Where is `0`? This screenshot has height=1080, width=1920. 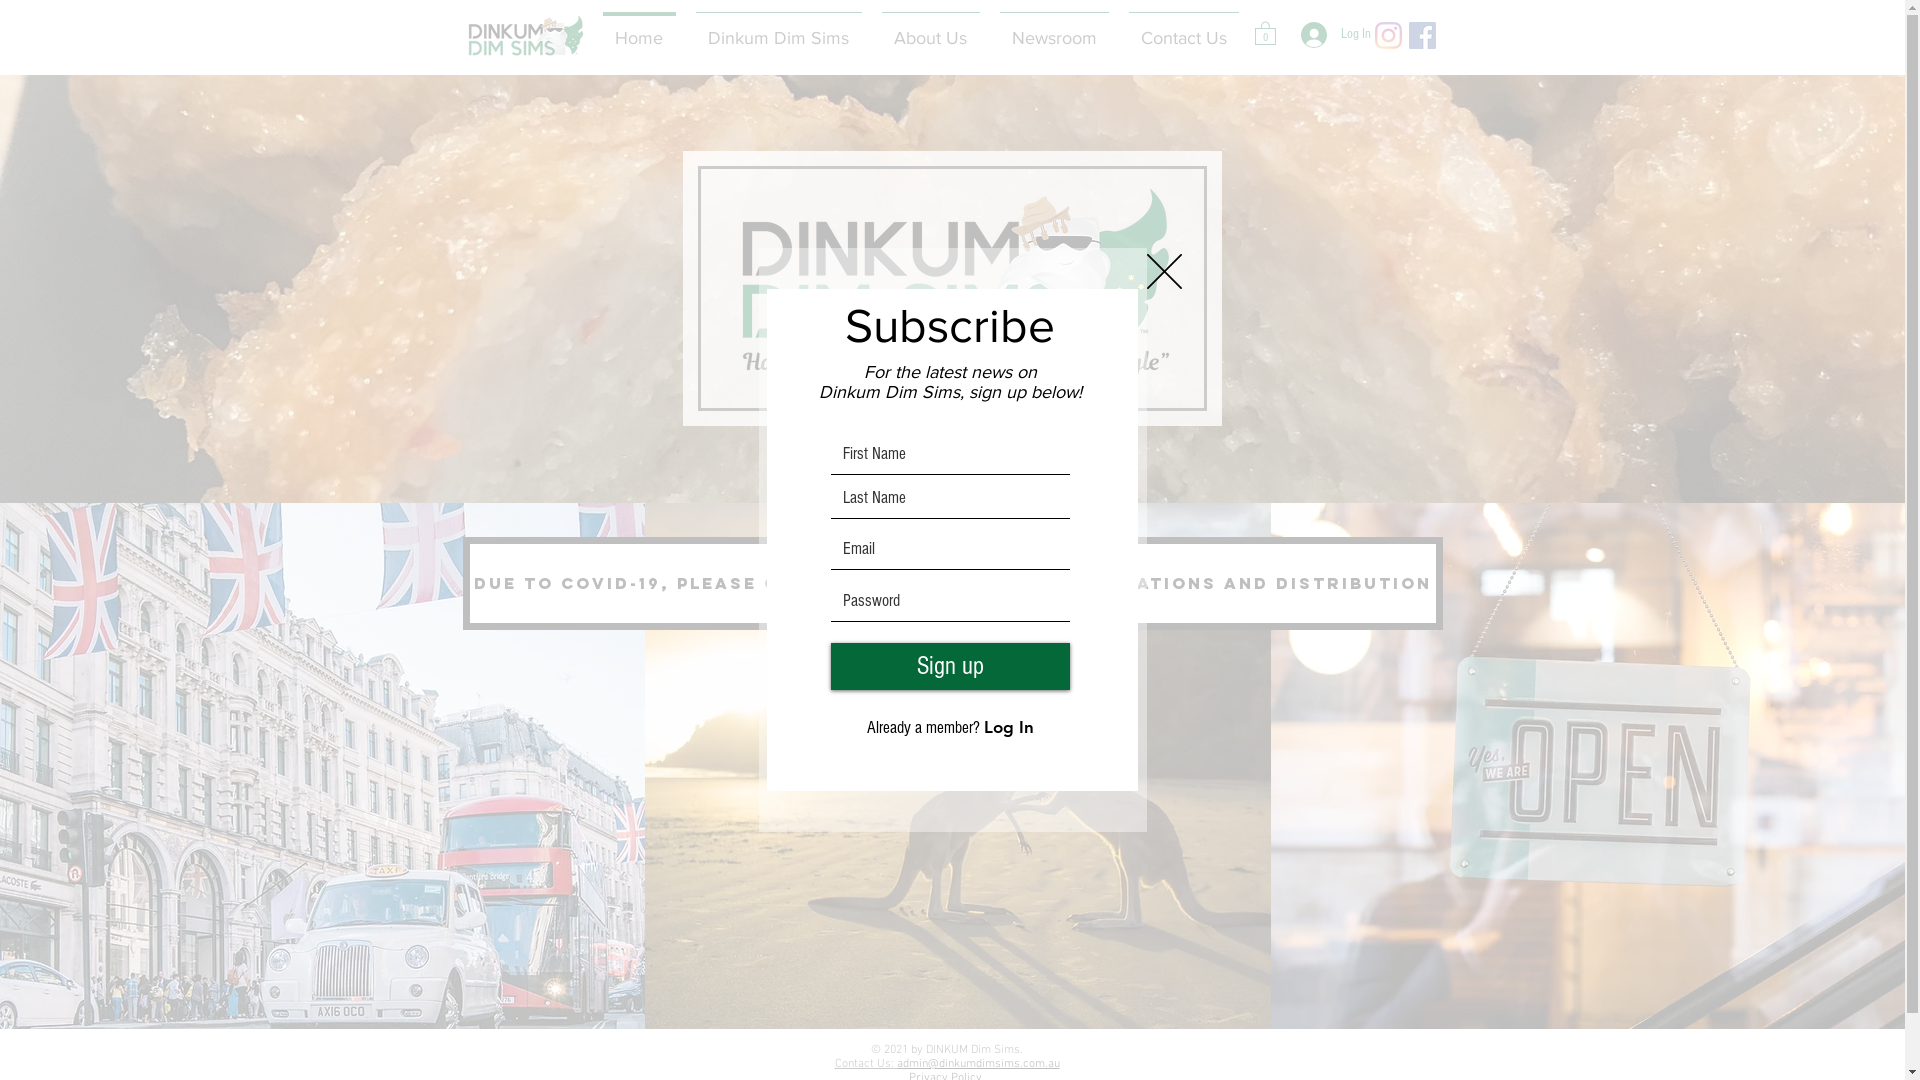
0 is located at coordinates (1264, 32).